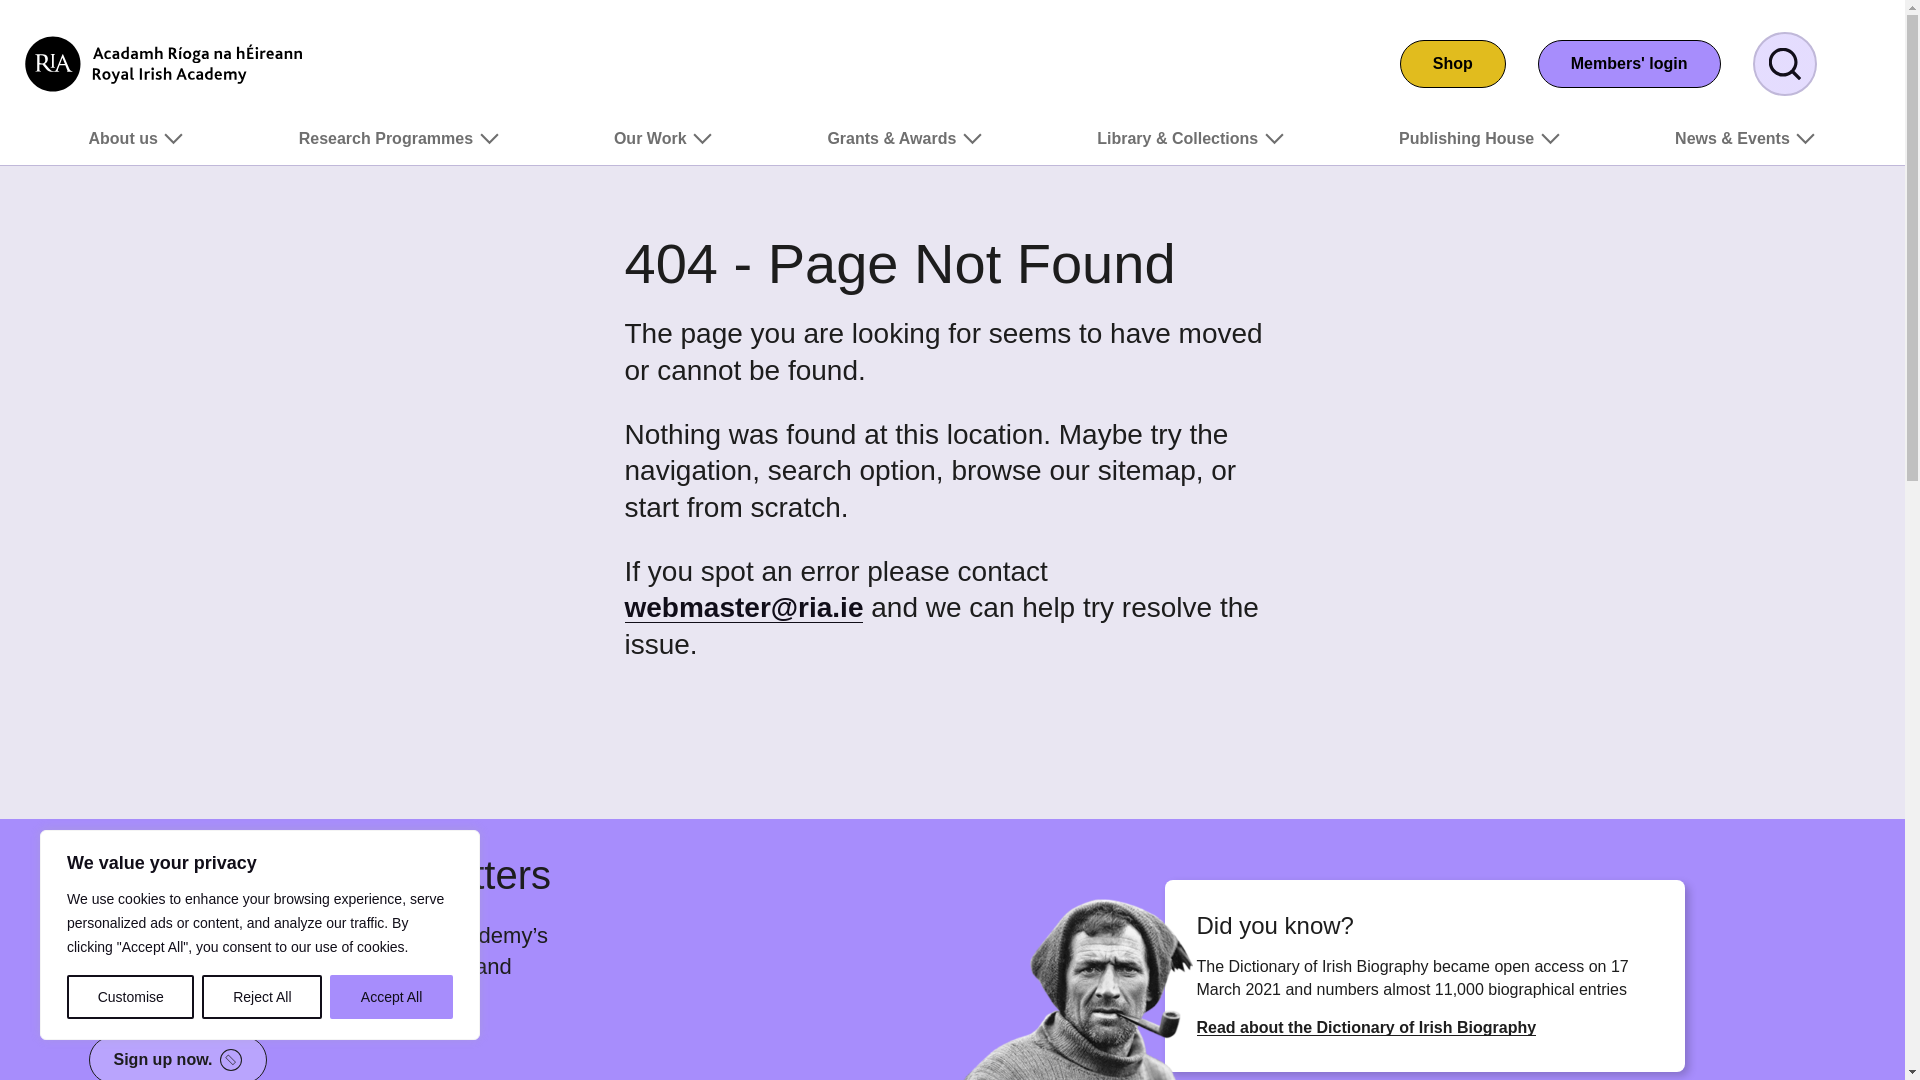 This screenshot has height=1080, width=1920. What do you see at coordinates (136, 146) in the screenshot?
I see `About us` at bounding box center [136, 146].